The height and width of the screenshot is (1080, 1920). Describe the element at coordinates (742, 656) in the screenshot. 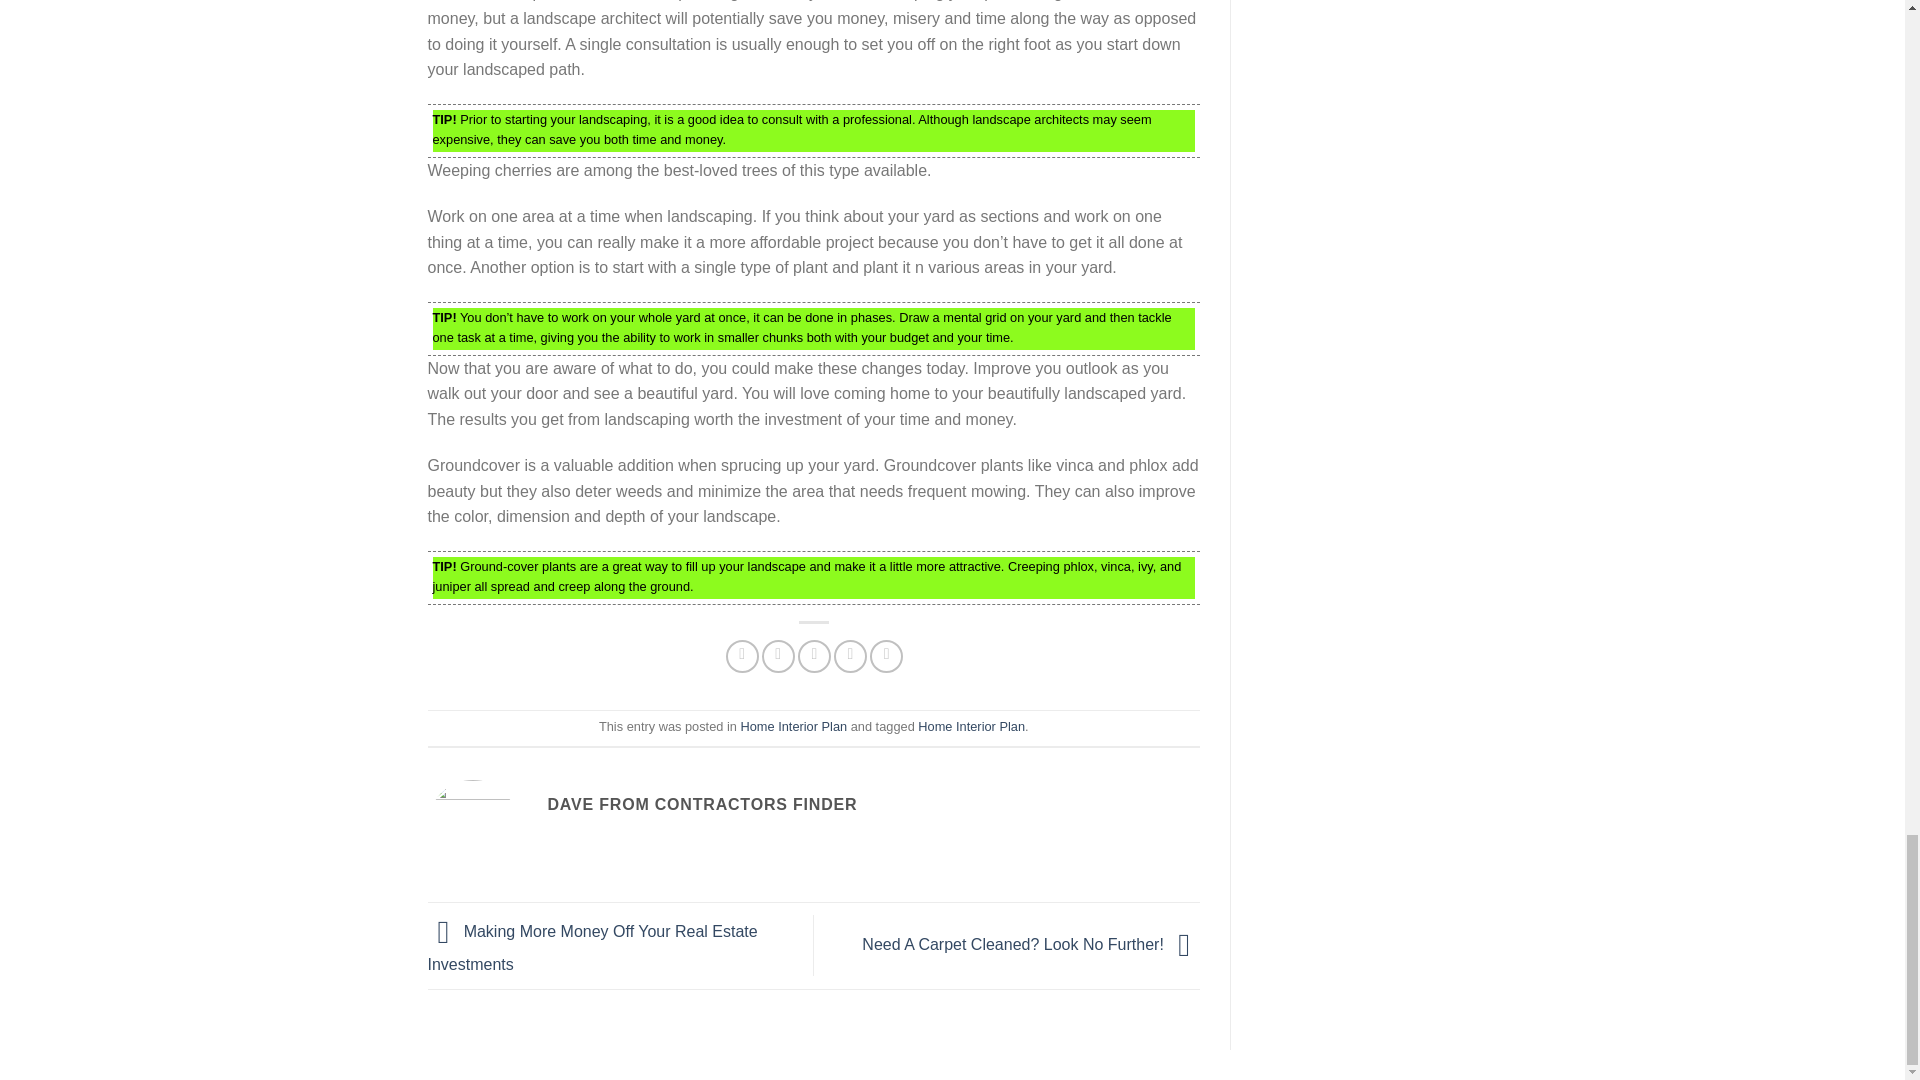

I see `Share on Facebook` at that location.